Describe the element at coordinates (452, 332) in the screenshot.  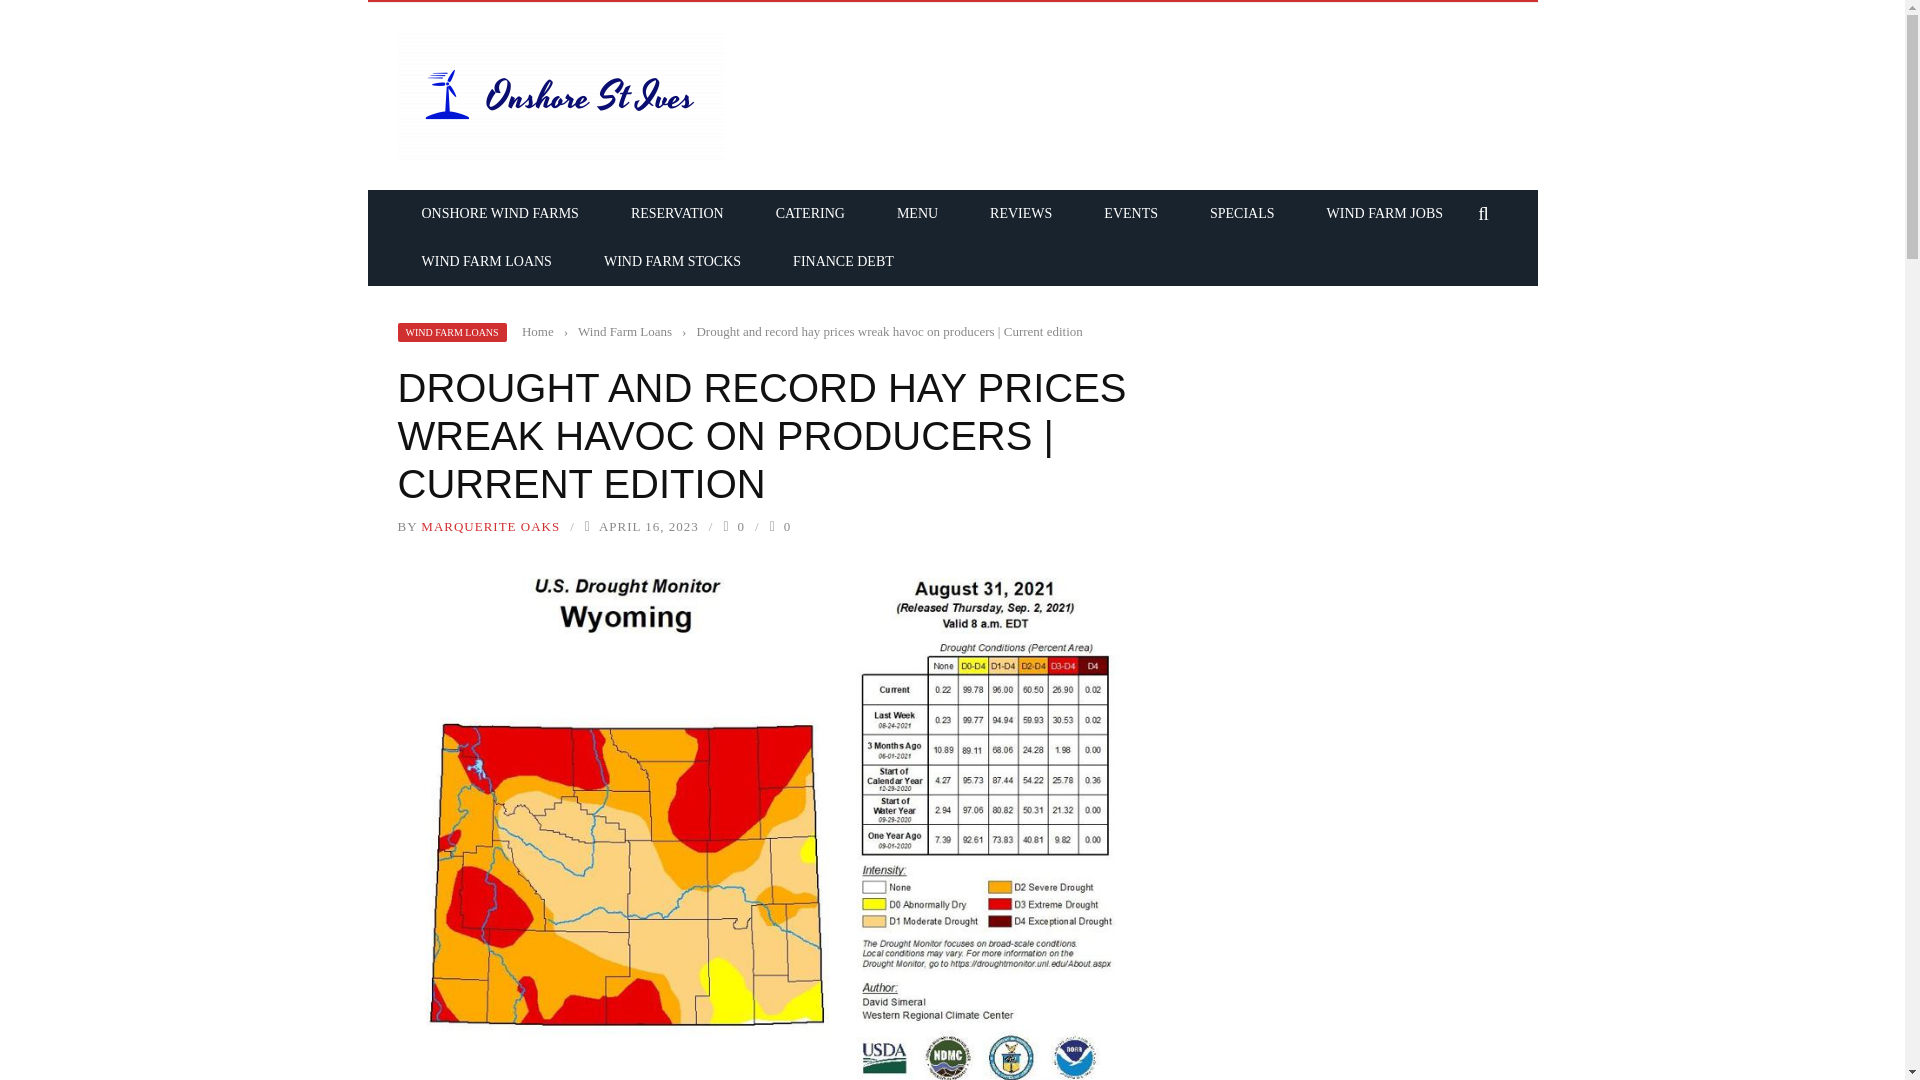
I see `WIND FARM LOANS` at that location.